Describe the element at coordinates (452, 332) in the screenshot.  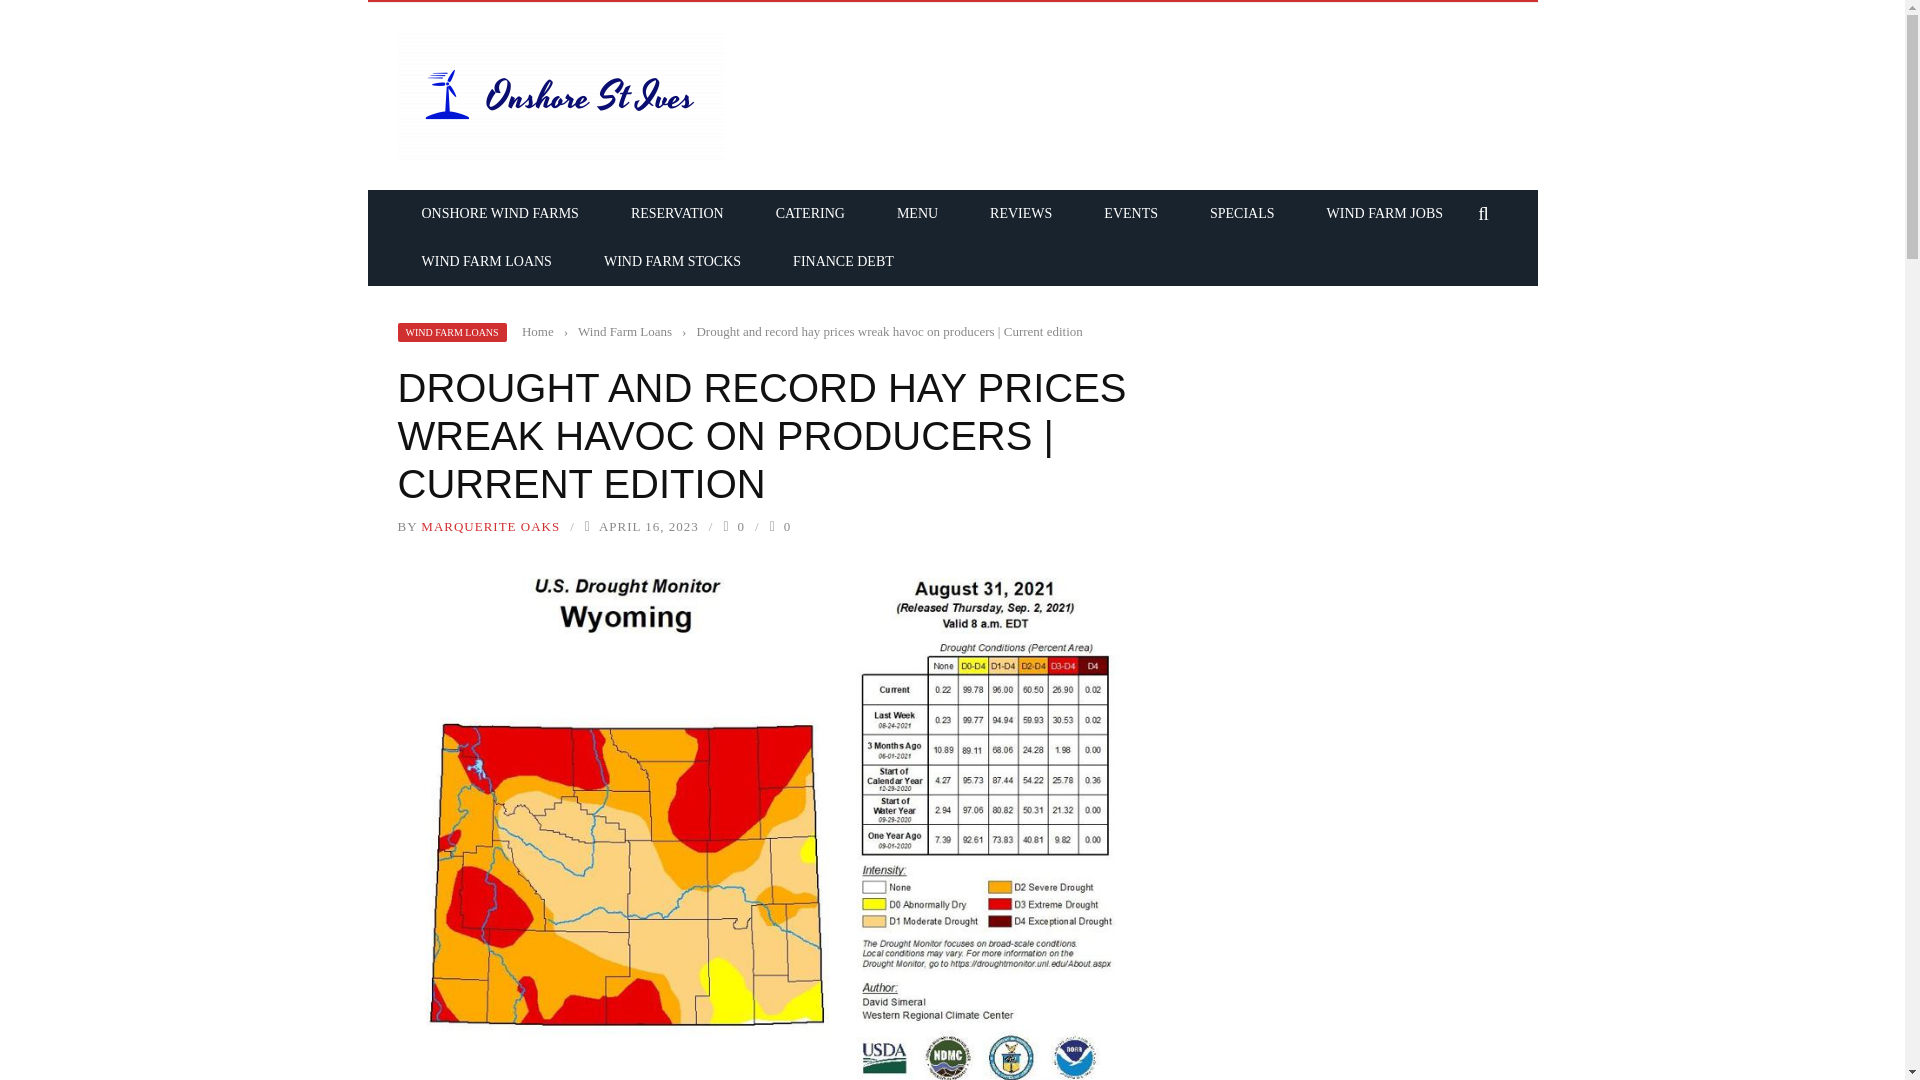
I see `WIND FARM LOANS` at that location.